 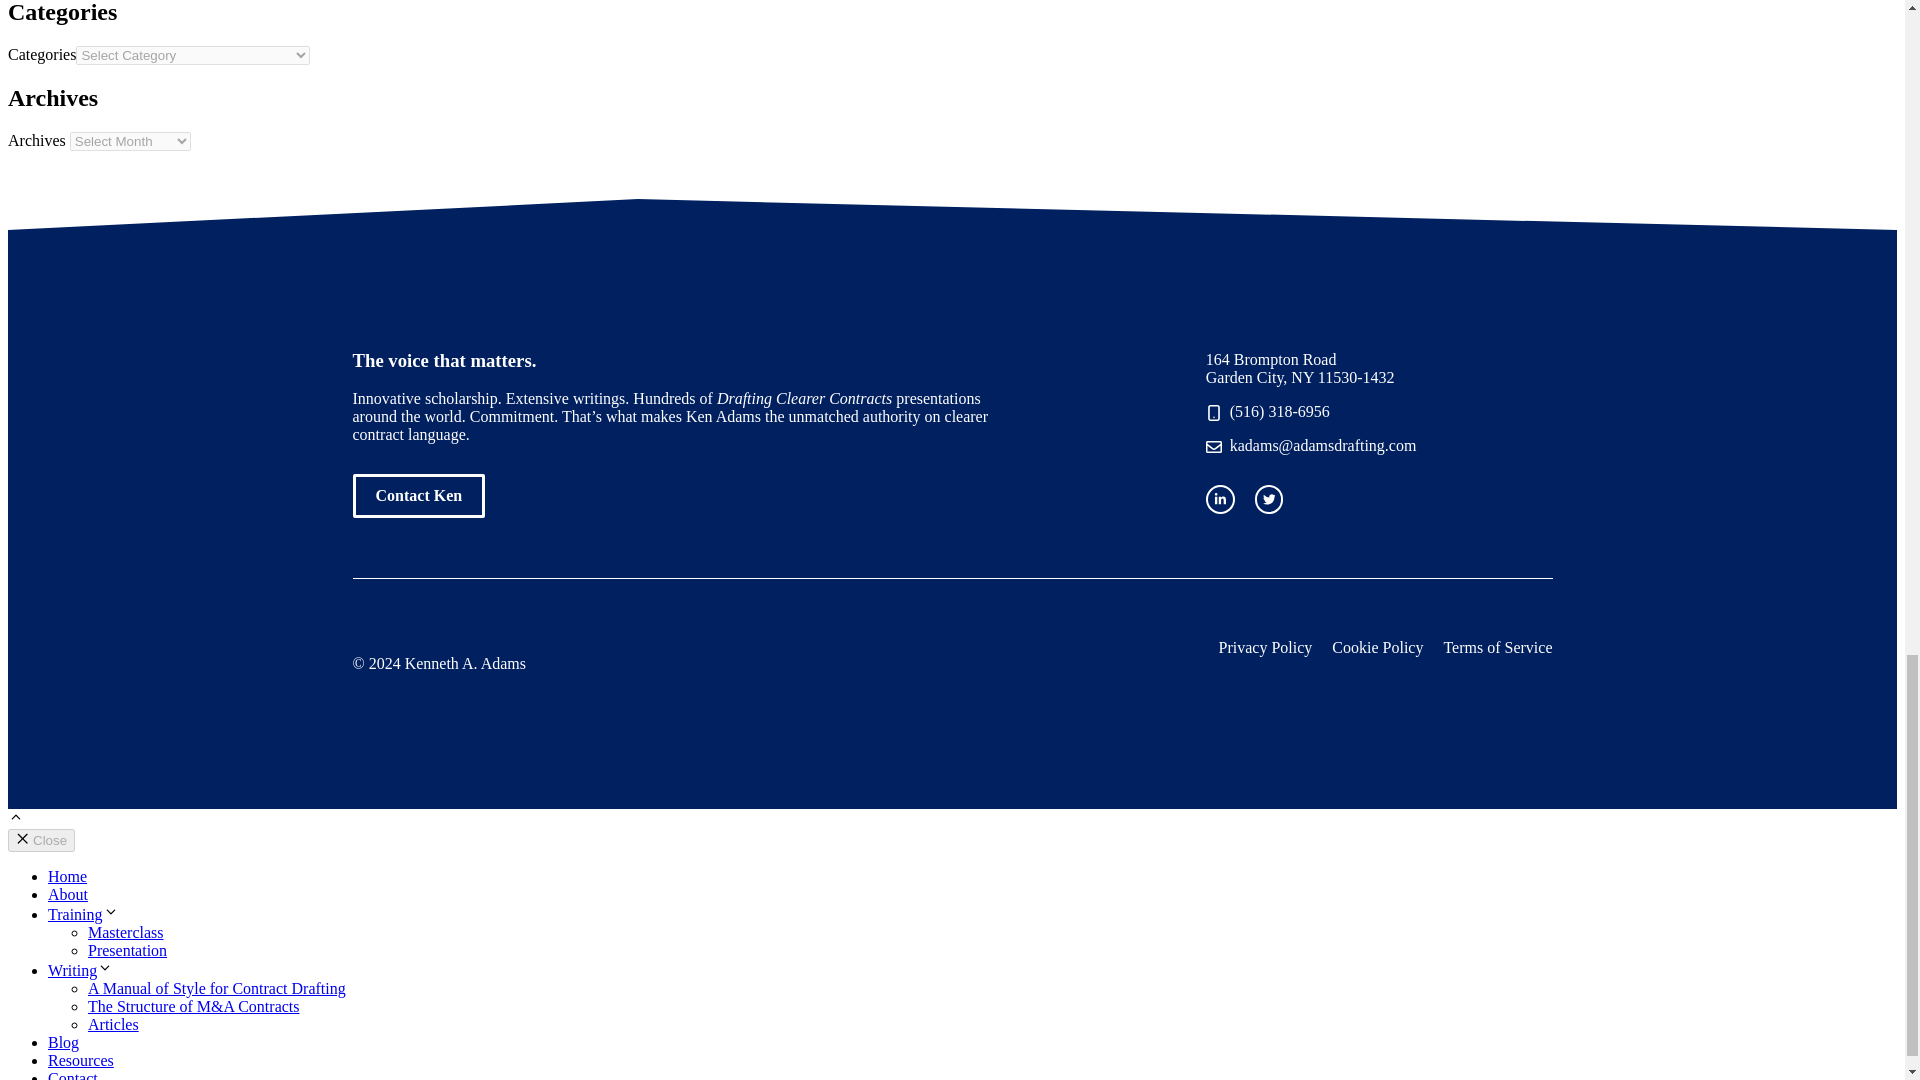 I want to click on Terms of Service, so click(x=1497, y=648).